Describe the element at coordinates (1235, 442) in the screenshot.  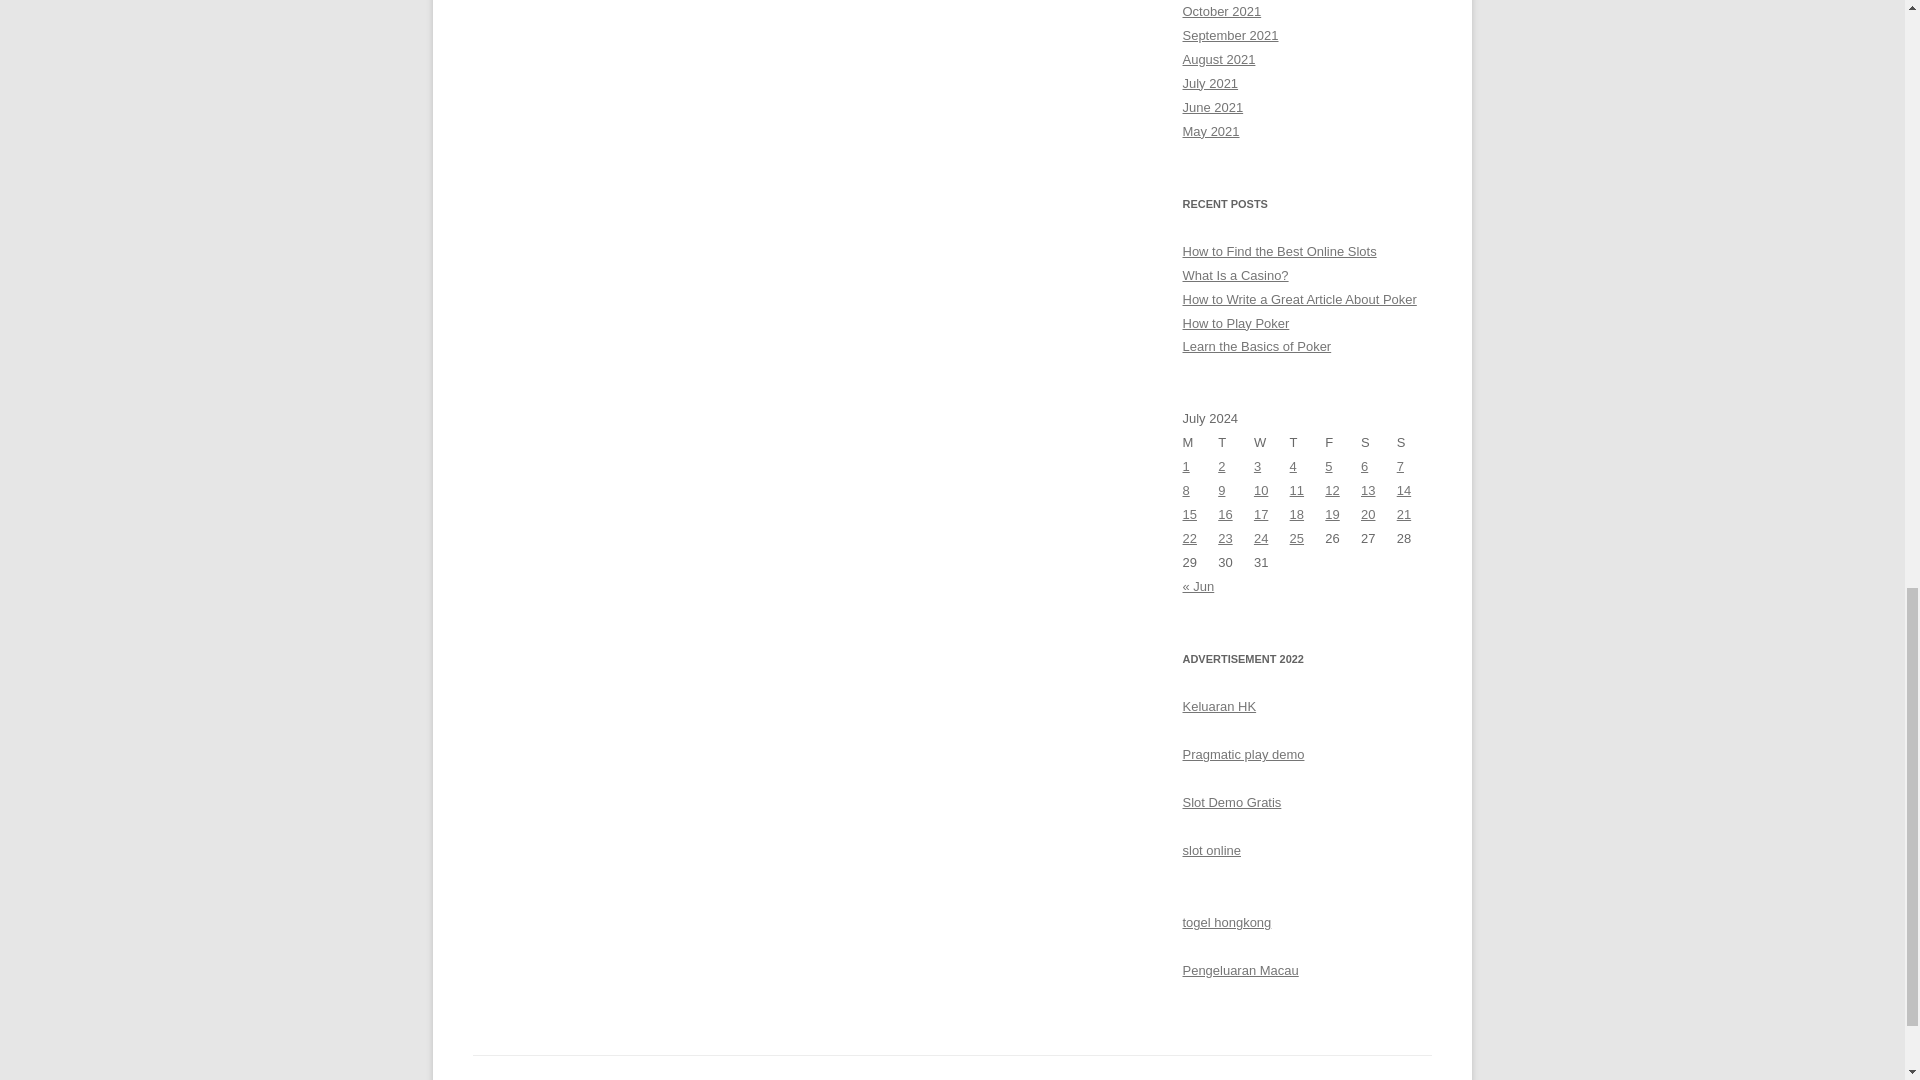
I see `Tuesday` at that location.